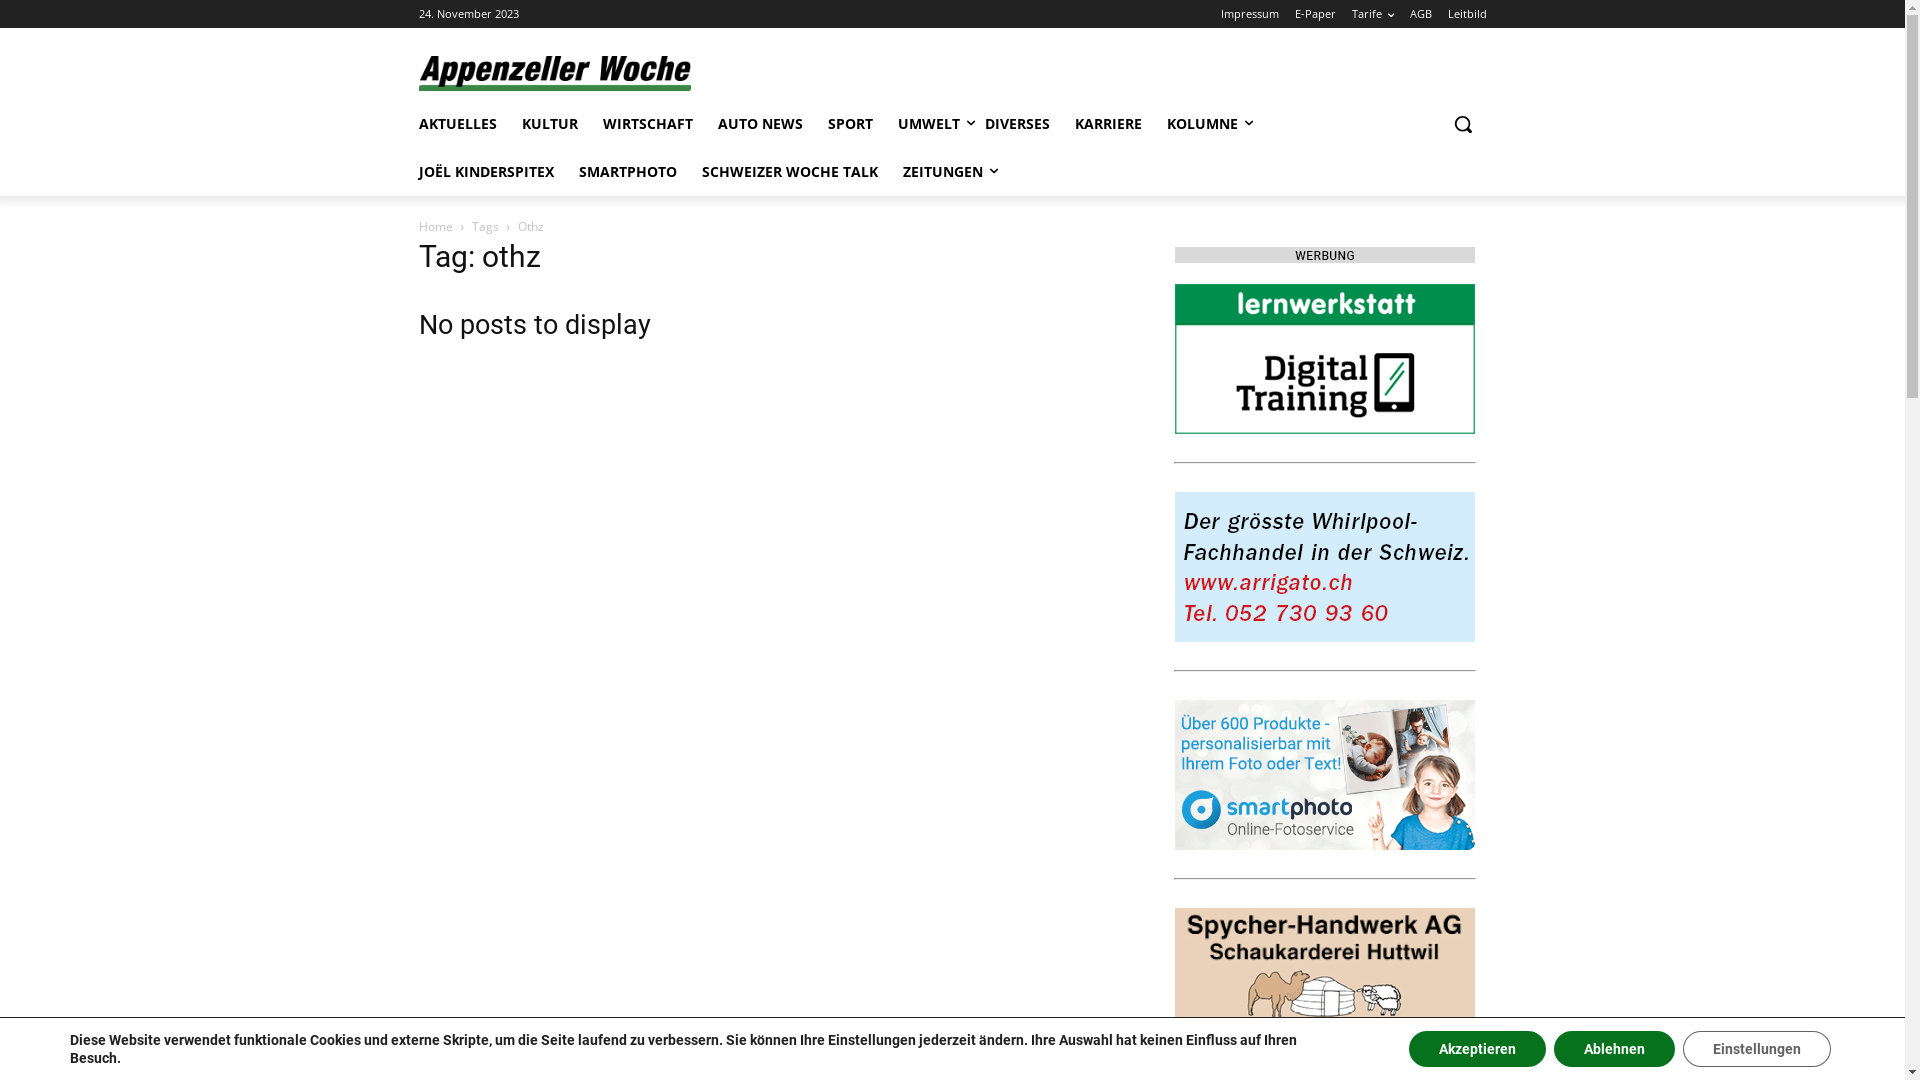 This screenshot has width=1920, height=1080. I want to click on DIVERSES, so click(1016, 124).